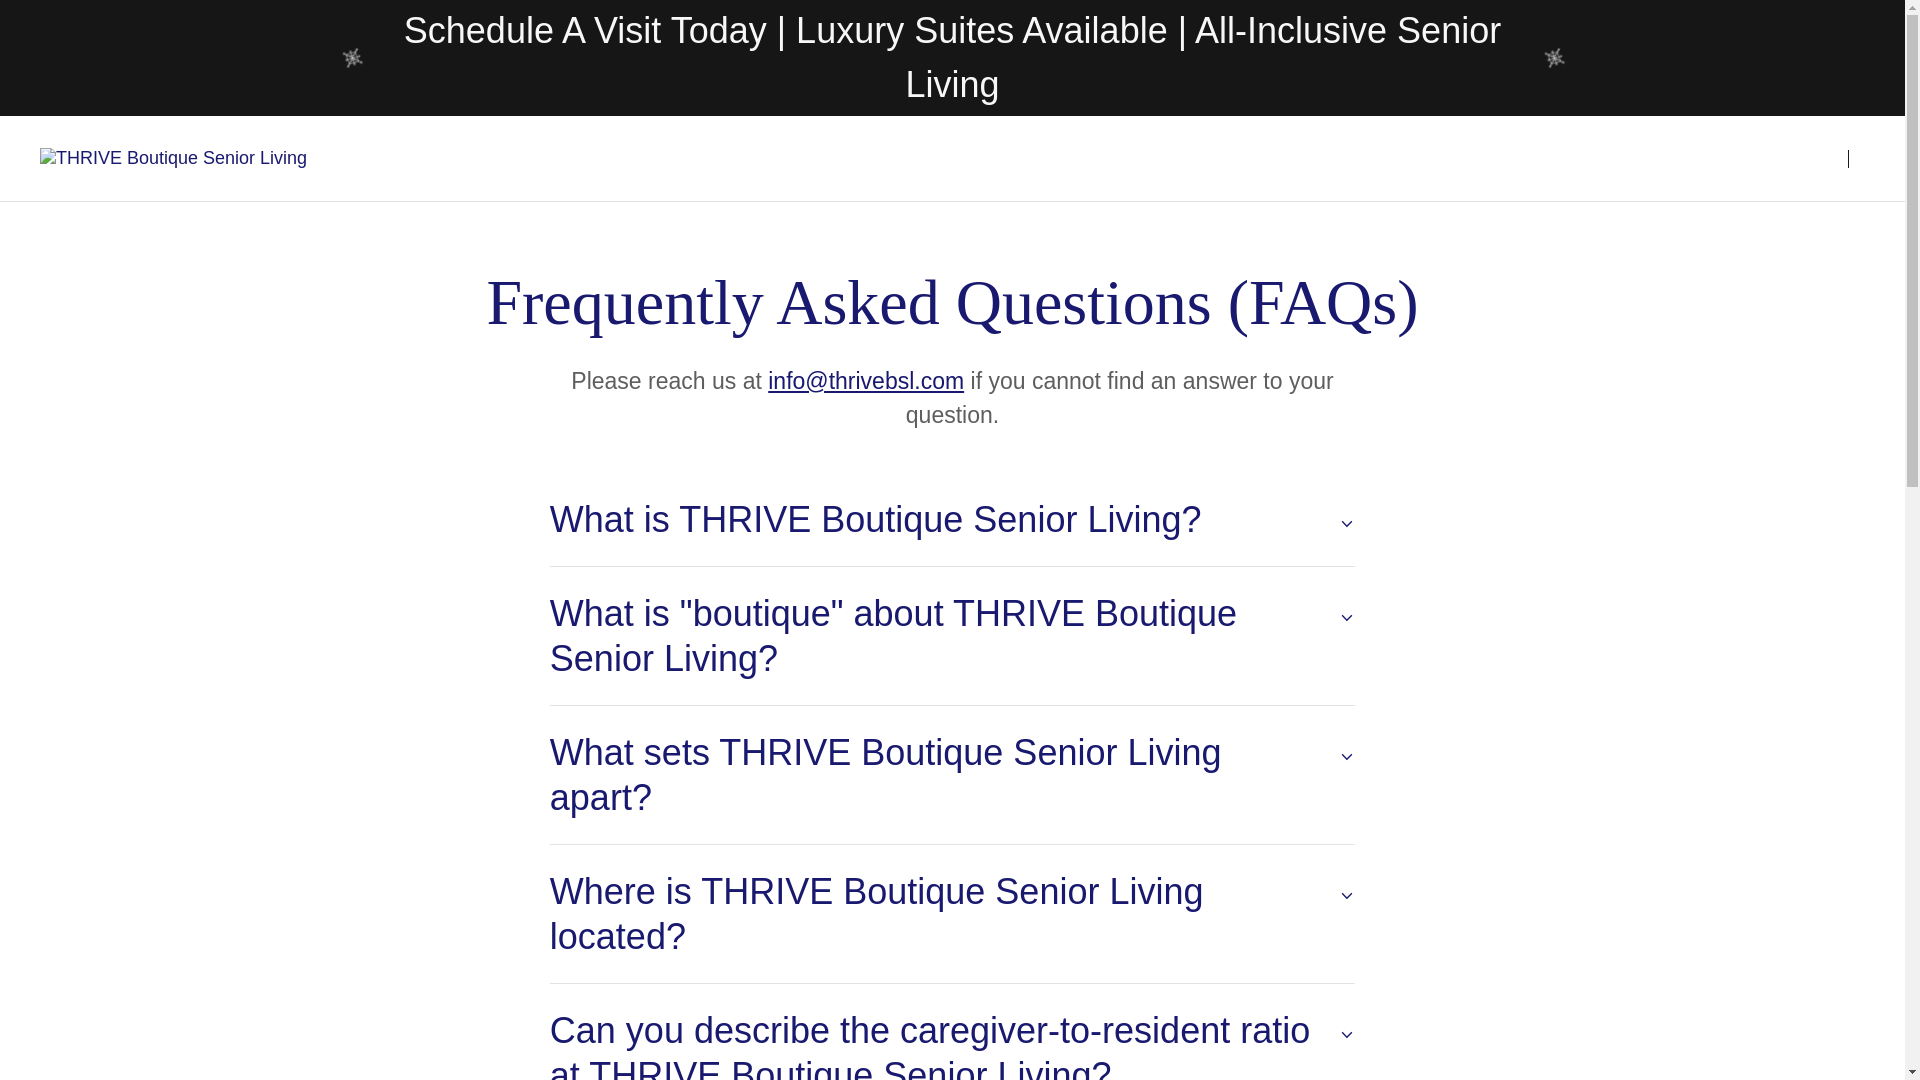 The image size is (1920, 1080). What do you see at coordinates (952, 519) in the screenshot?
I see `What is THRIVE Boutique Senior Living?` at bounding box center [952, 519].